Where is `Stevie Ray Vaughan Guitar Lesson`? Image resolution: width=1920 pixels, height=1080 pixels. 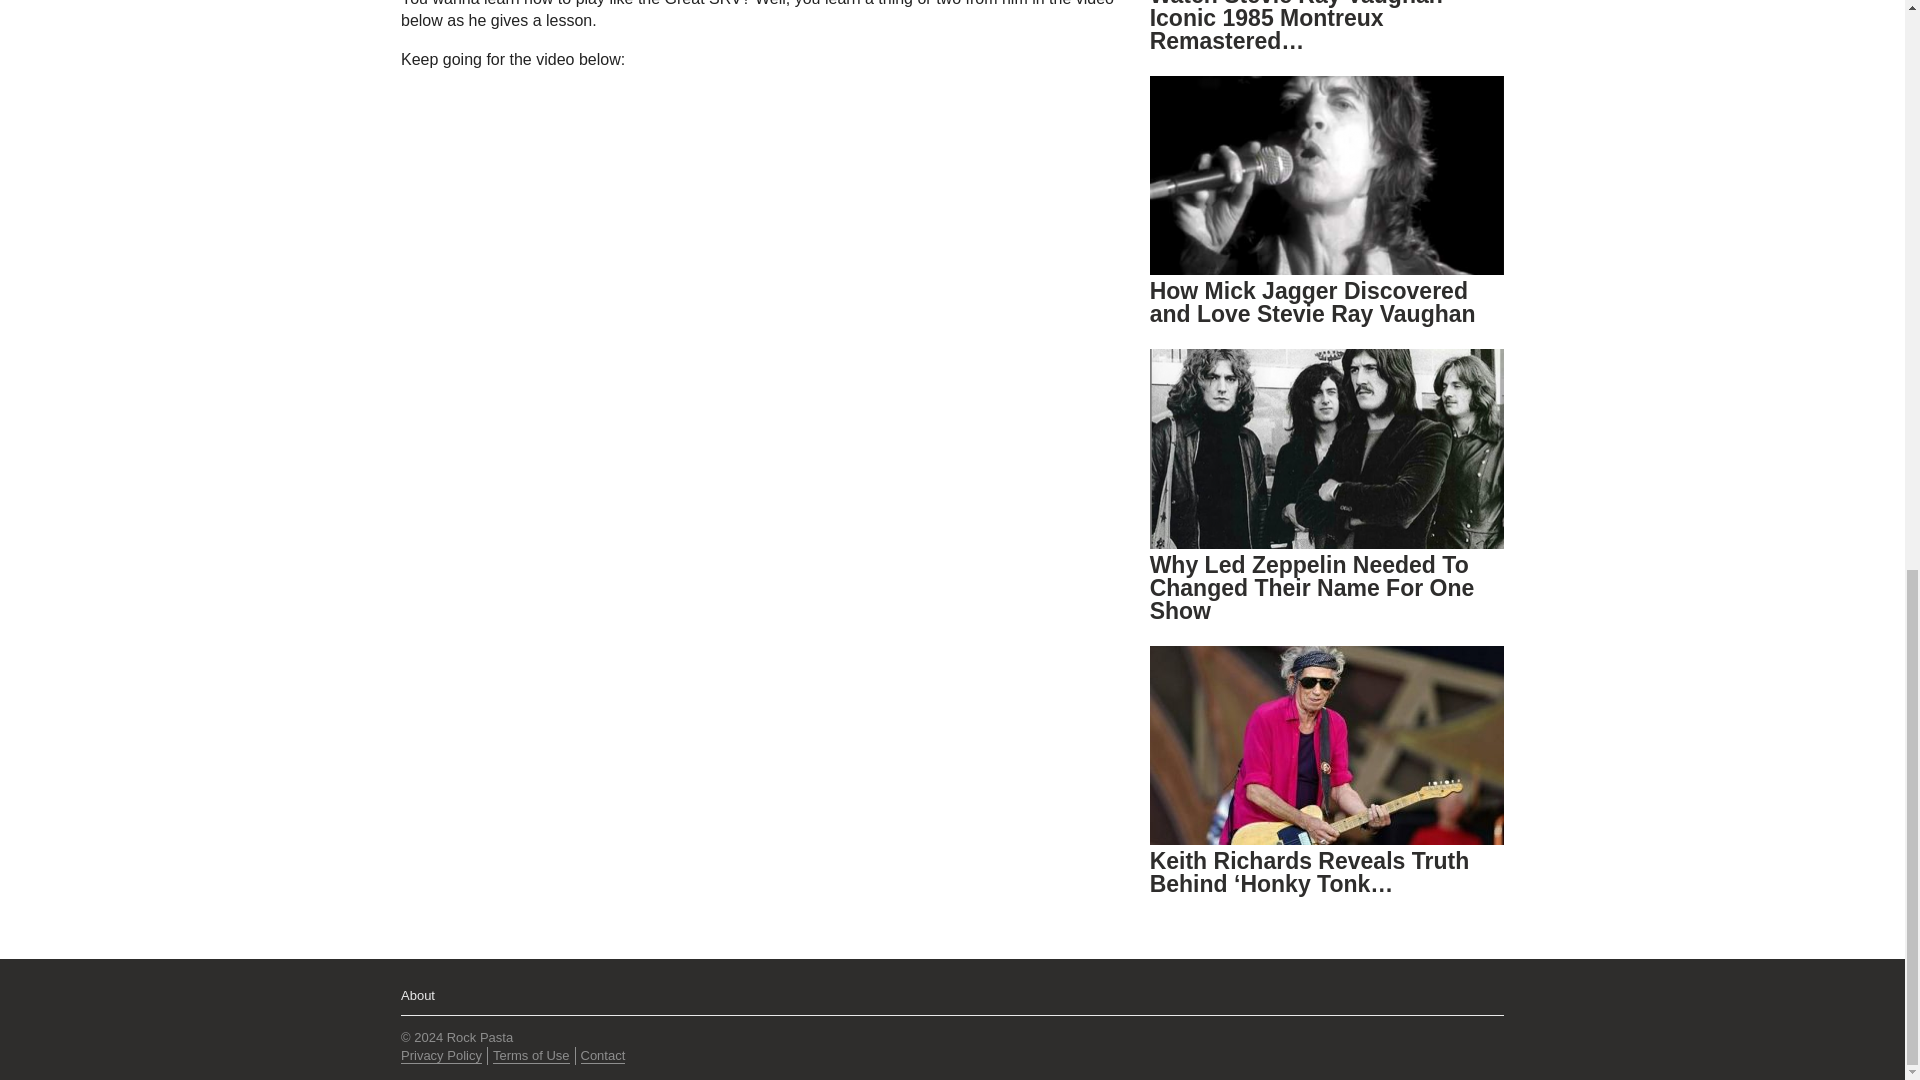 Stevie Ray Vaughan Guitar Lesson is located at coordinates (650, 274).